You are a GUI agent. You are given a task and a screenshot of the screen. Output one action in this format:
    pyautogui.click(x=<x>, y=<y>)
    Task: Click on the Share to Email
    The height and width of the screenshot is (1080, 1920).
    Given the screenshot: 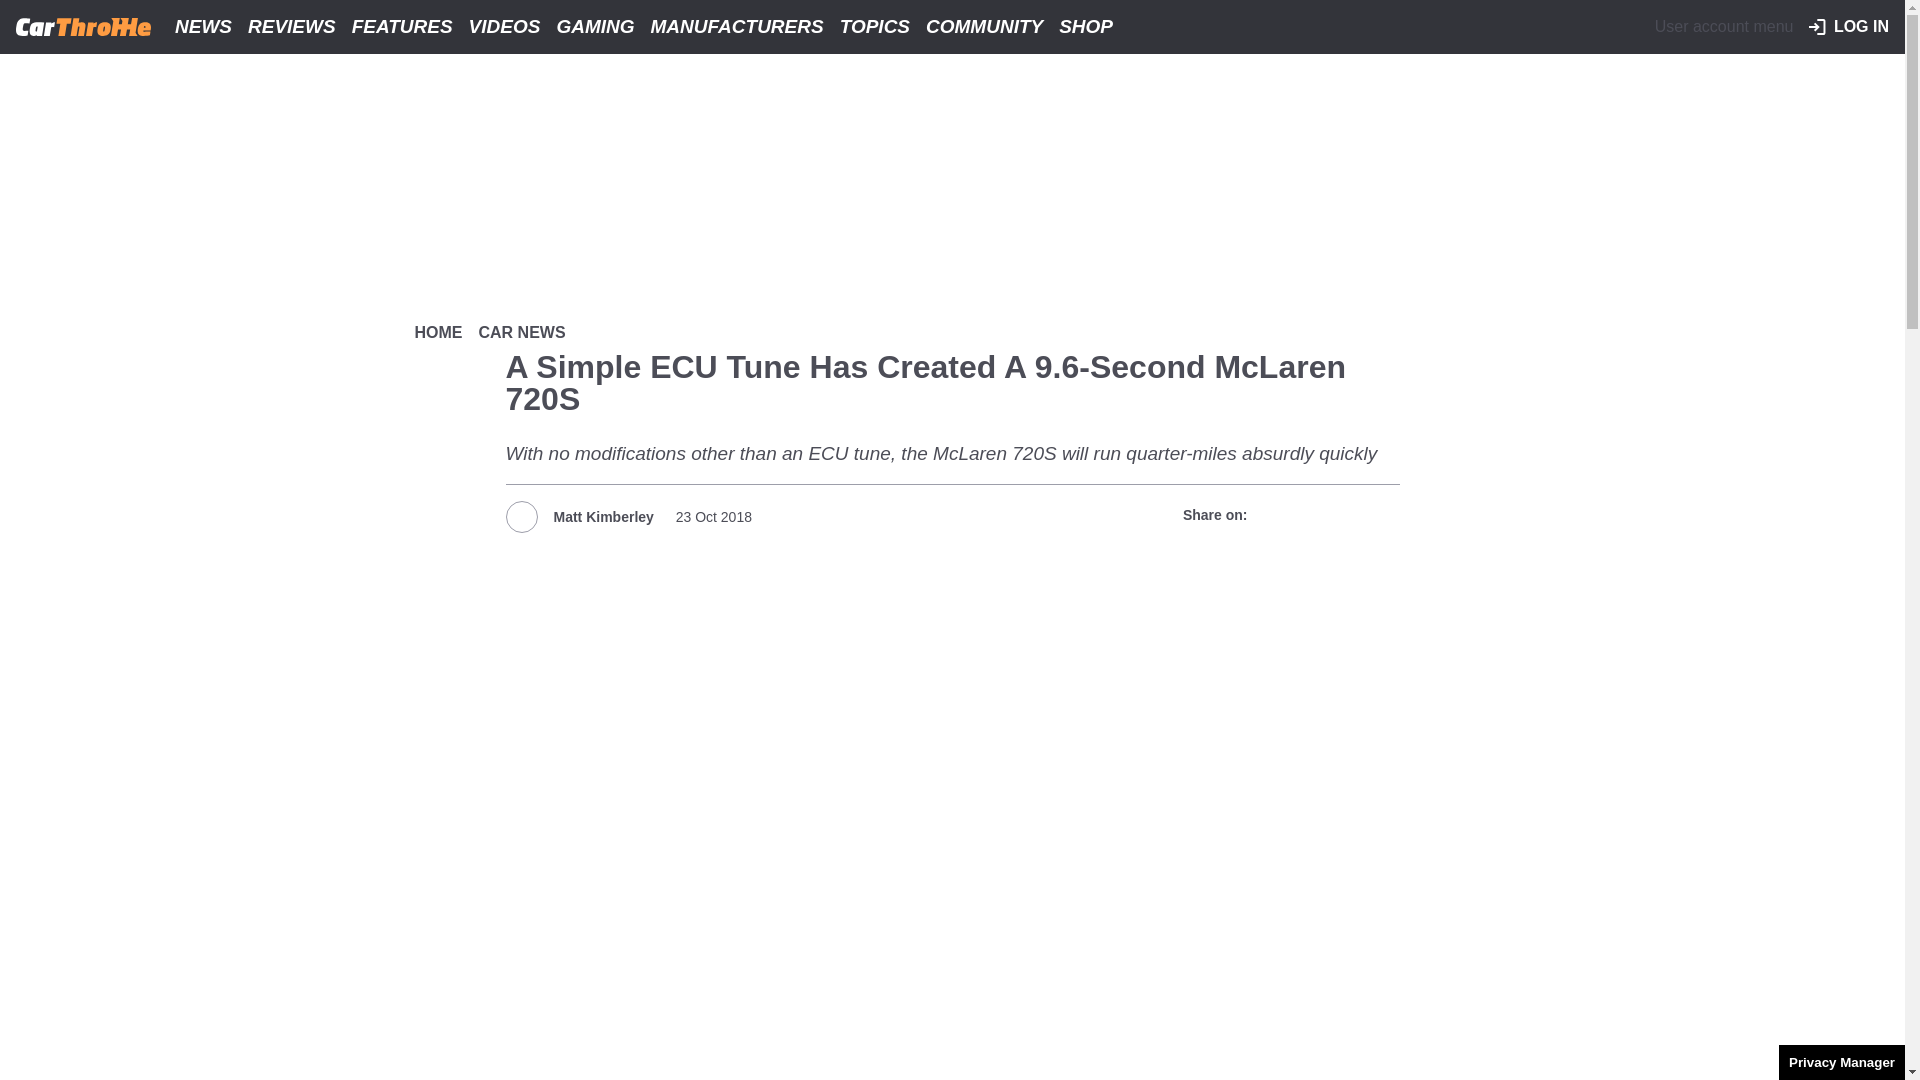 What is the action you would take?
    pyautogui.click(x=1381, y=515)
    